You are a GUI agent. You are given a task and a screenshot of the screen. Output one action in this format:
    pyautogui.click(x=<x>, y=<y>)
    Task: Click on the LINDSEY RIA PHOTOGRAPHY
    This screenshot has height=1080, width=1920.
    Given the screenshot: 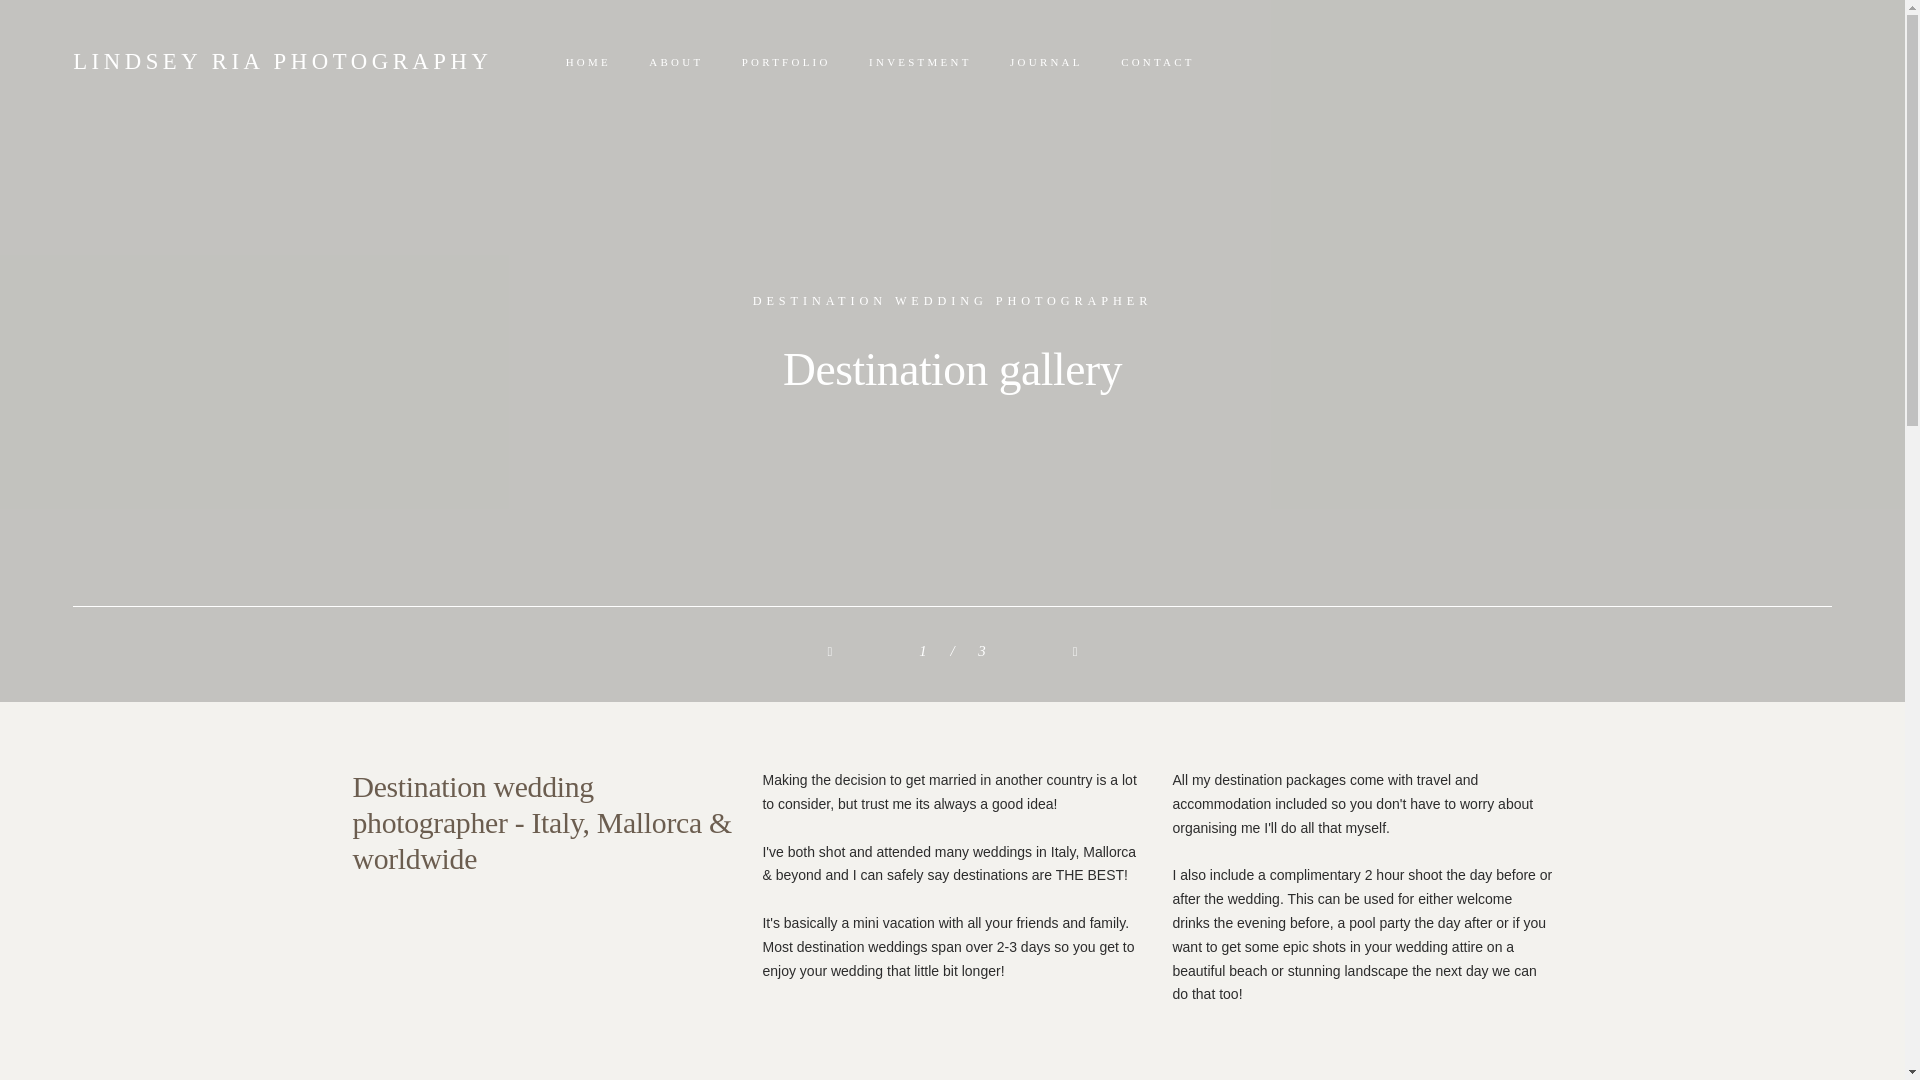 What is the action you would take?
    pyautogui.click(x=282, y=62)
    